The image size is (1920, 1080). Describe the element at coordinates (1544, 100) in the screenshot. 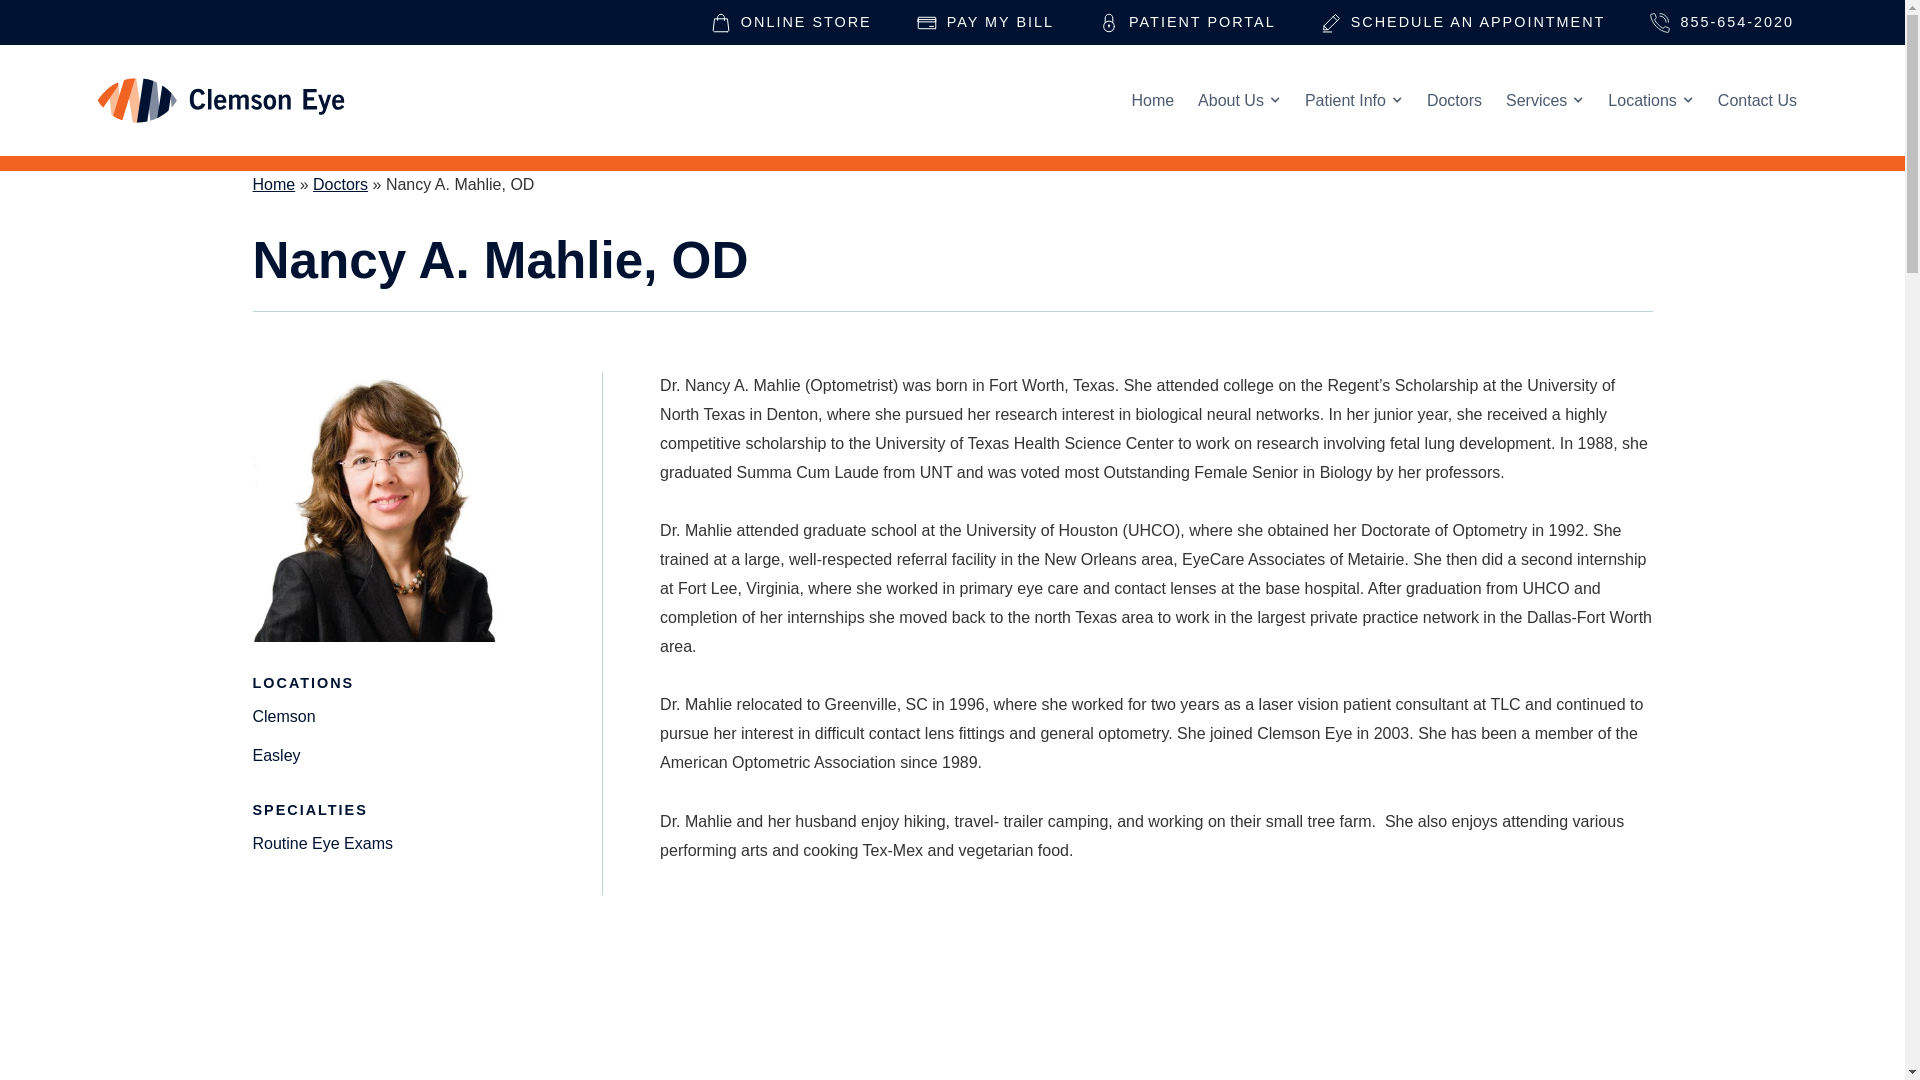

I see `Services` at that location.